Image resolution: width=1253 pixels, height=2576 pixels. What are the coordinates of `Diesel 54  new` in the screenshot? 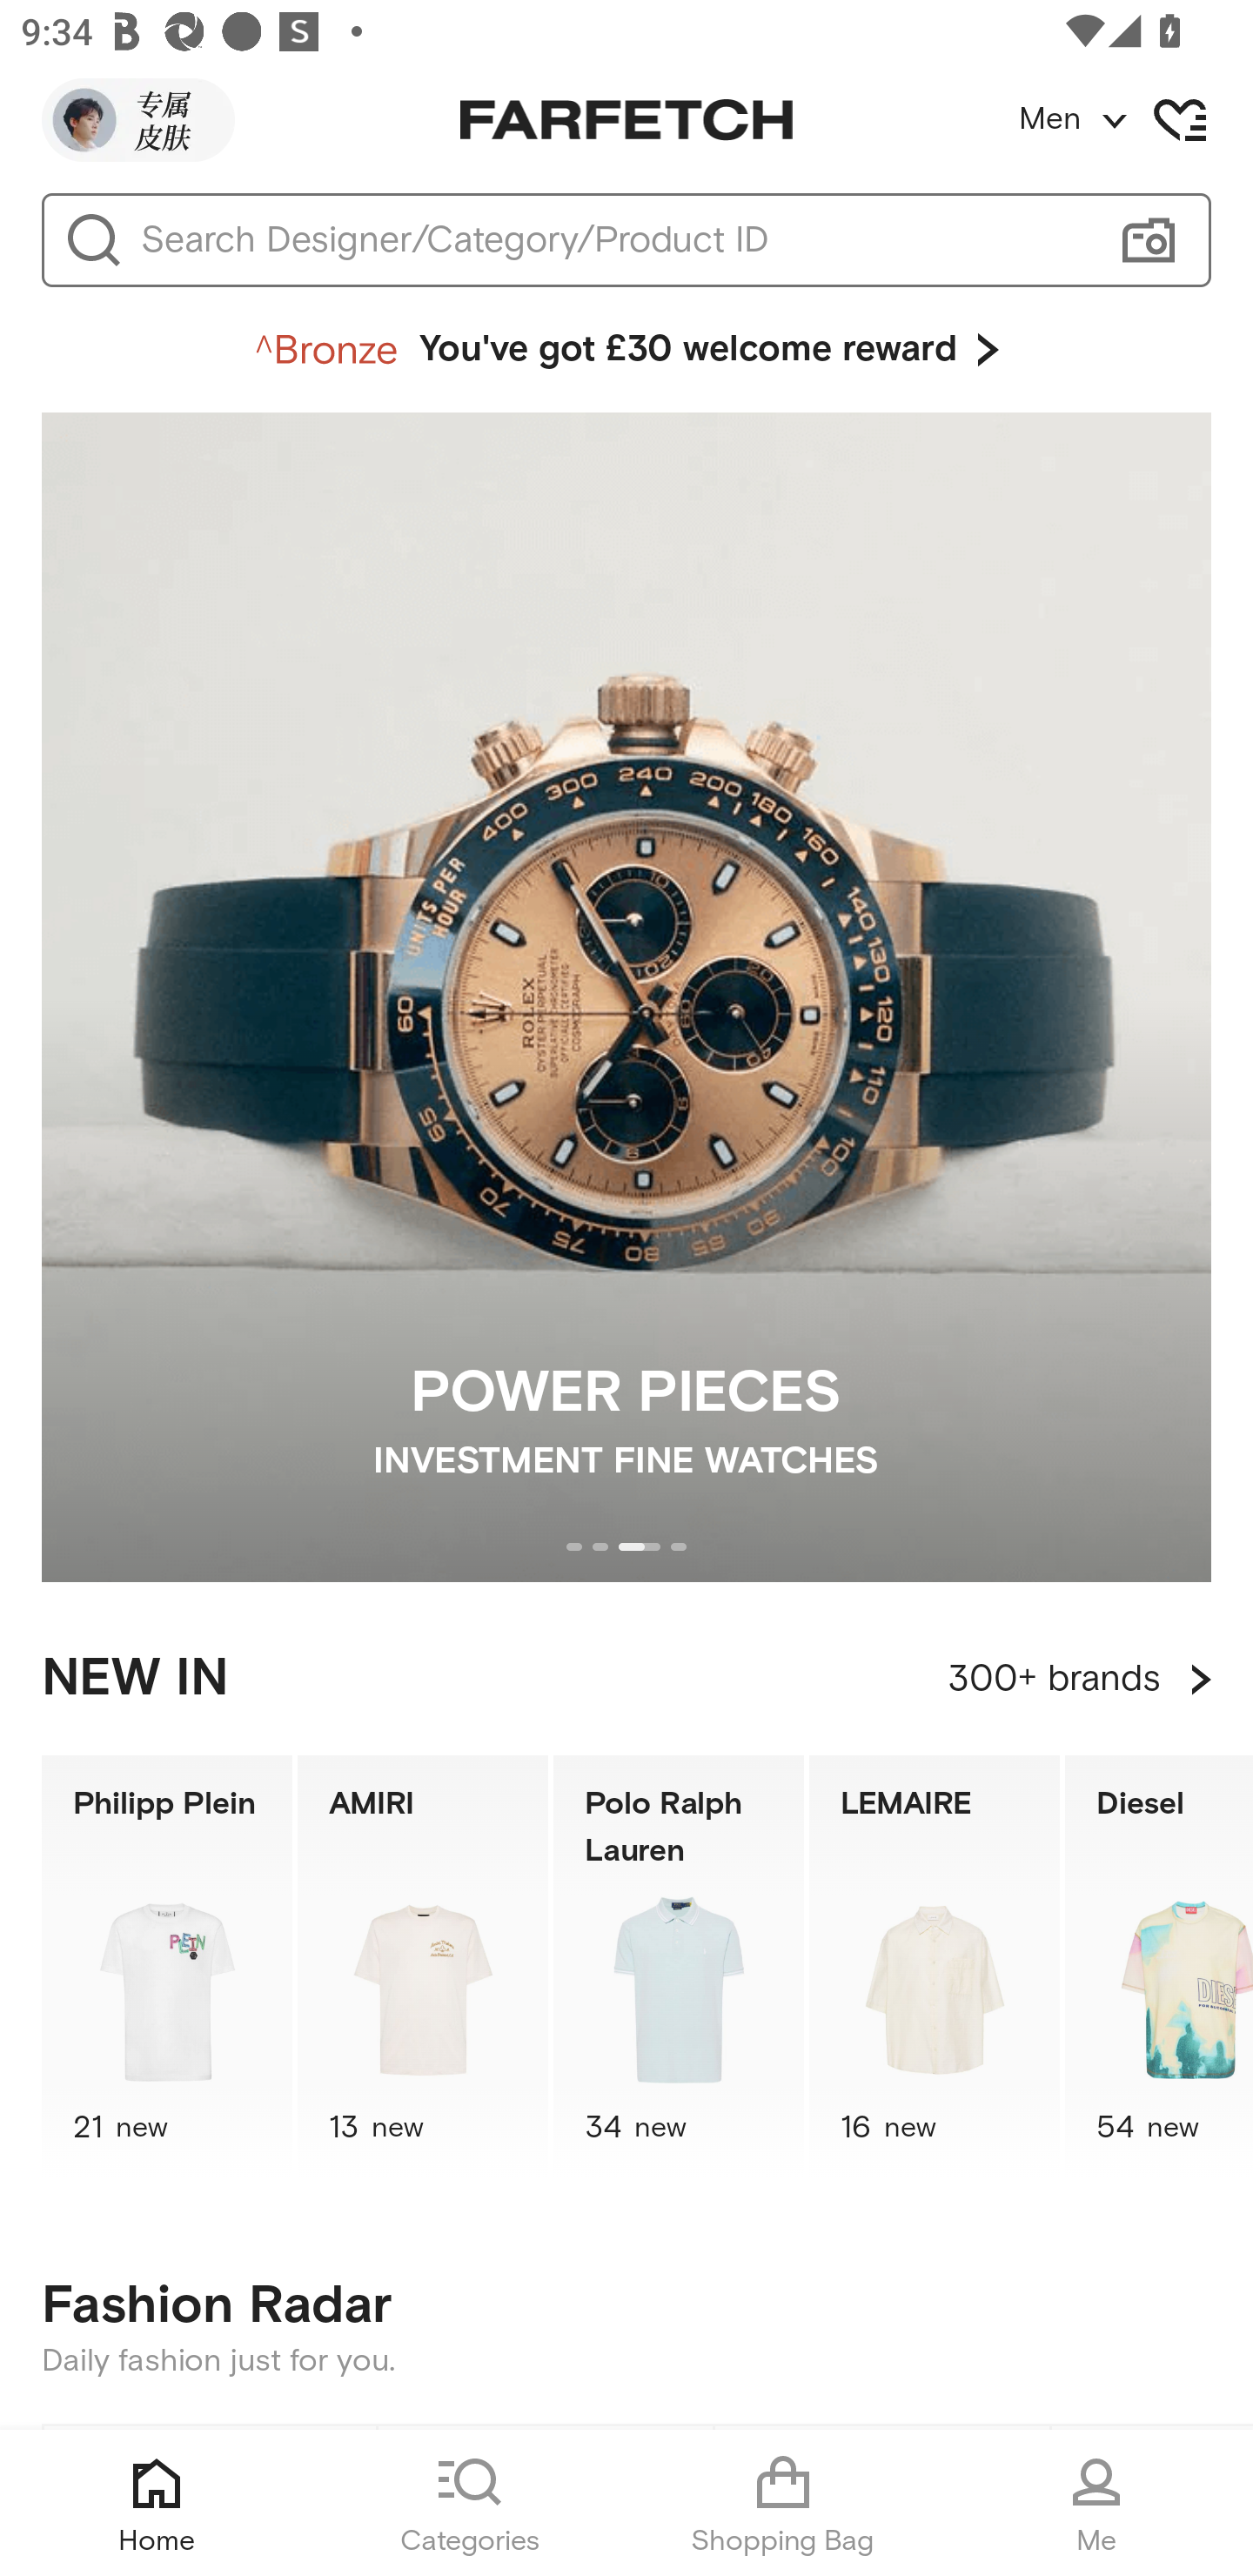 It's located at (1159, 1967).